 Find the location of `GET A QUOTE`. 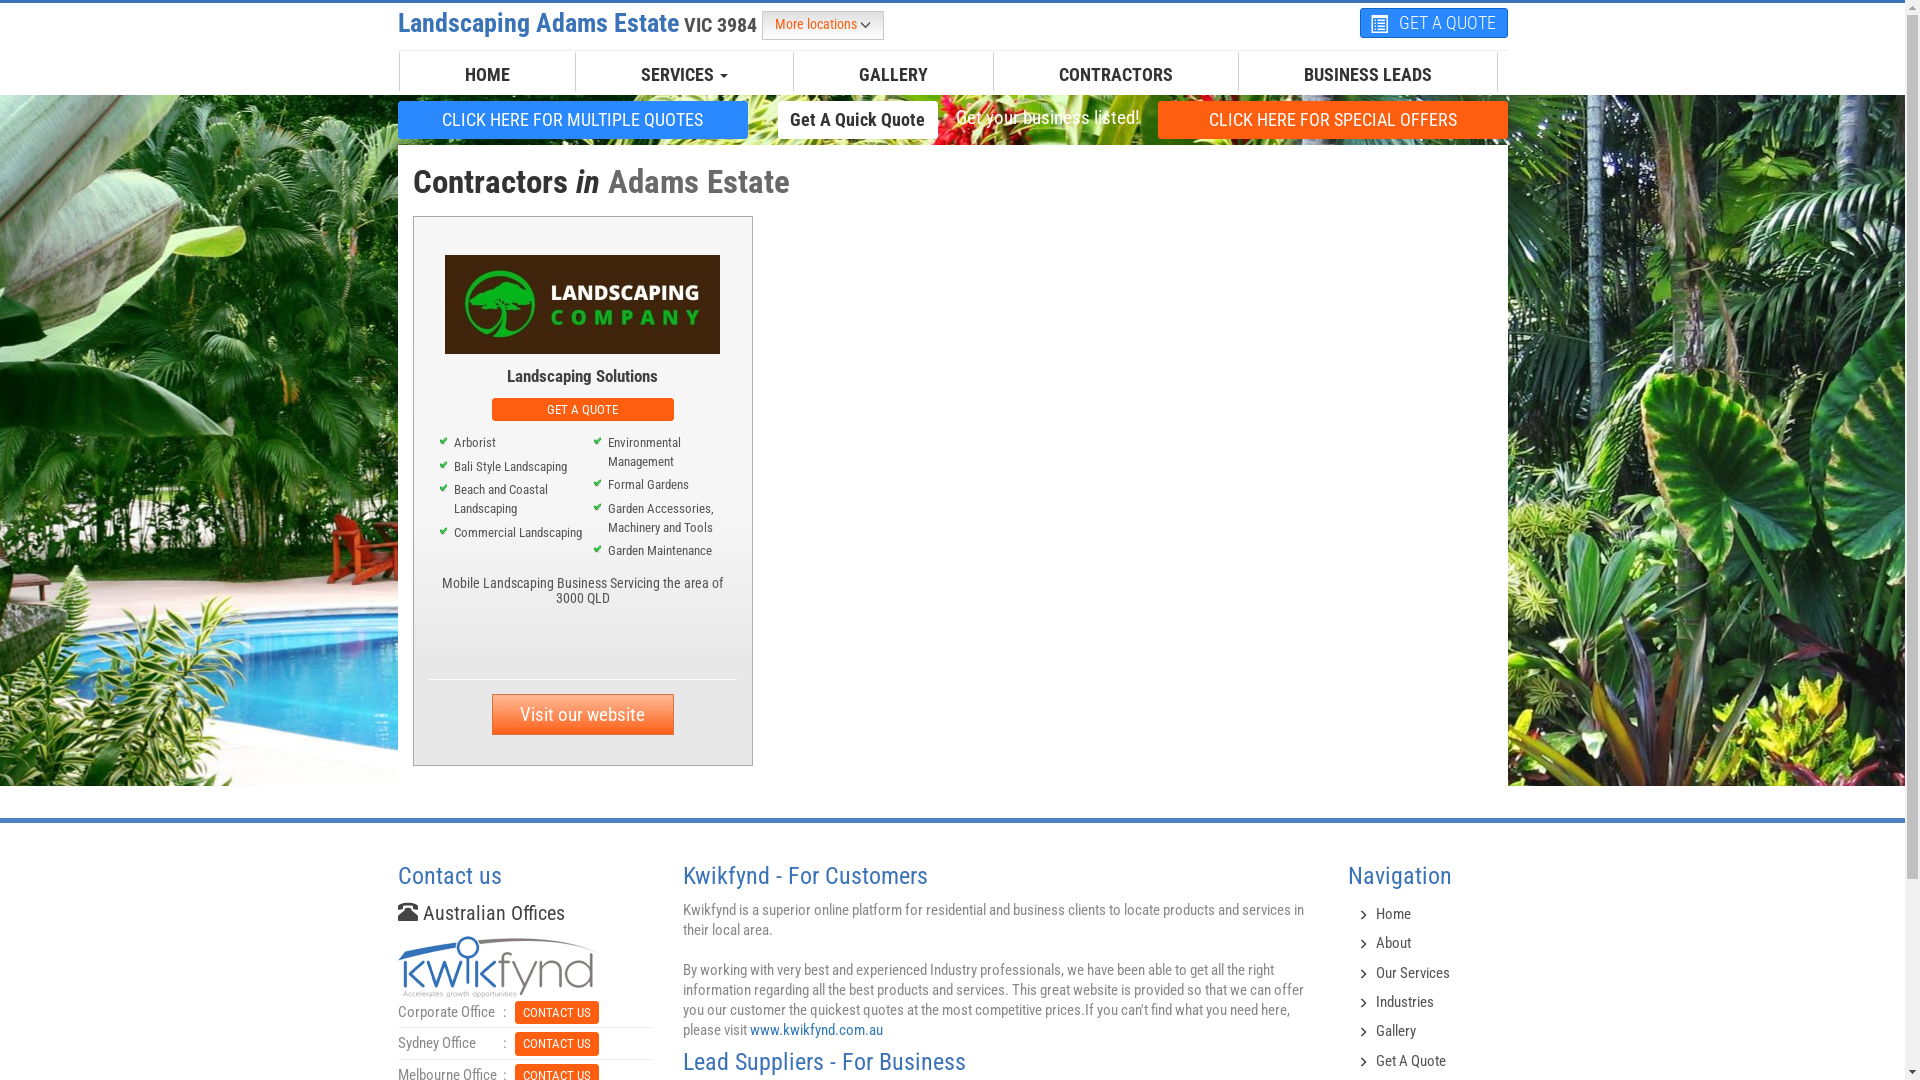

GET A QUOTE is located at coordinates (582, 408).